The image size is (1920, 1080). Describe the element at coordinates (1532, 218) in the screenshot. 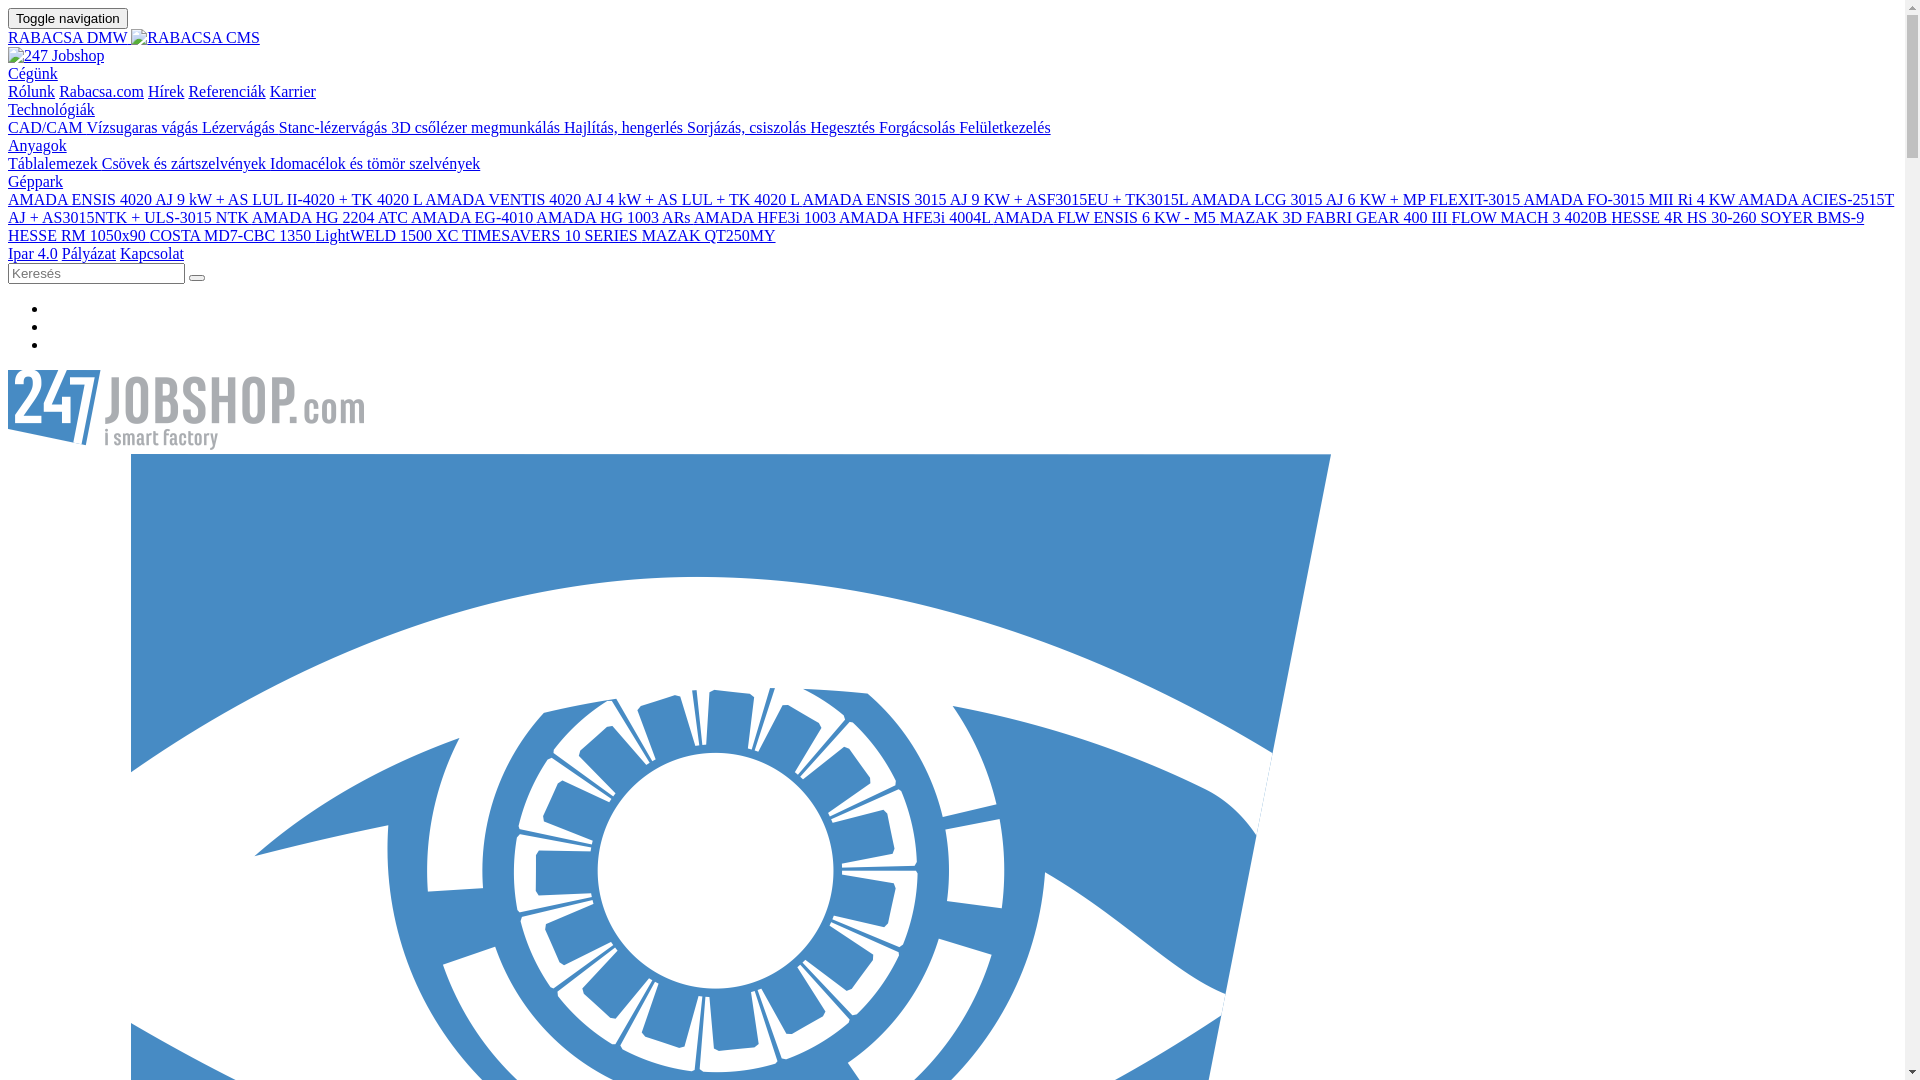

I see `FLOW MACH 3 4020B` at that location.